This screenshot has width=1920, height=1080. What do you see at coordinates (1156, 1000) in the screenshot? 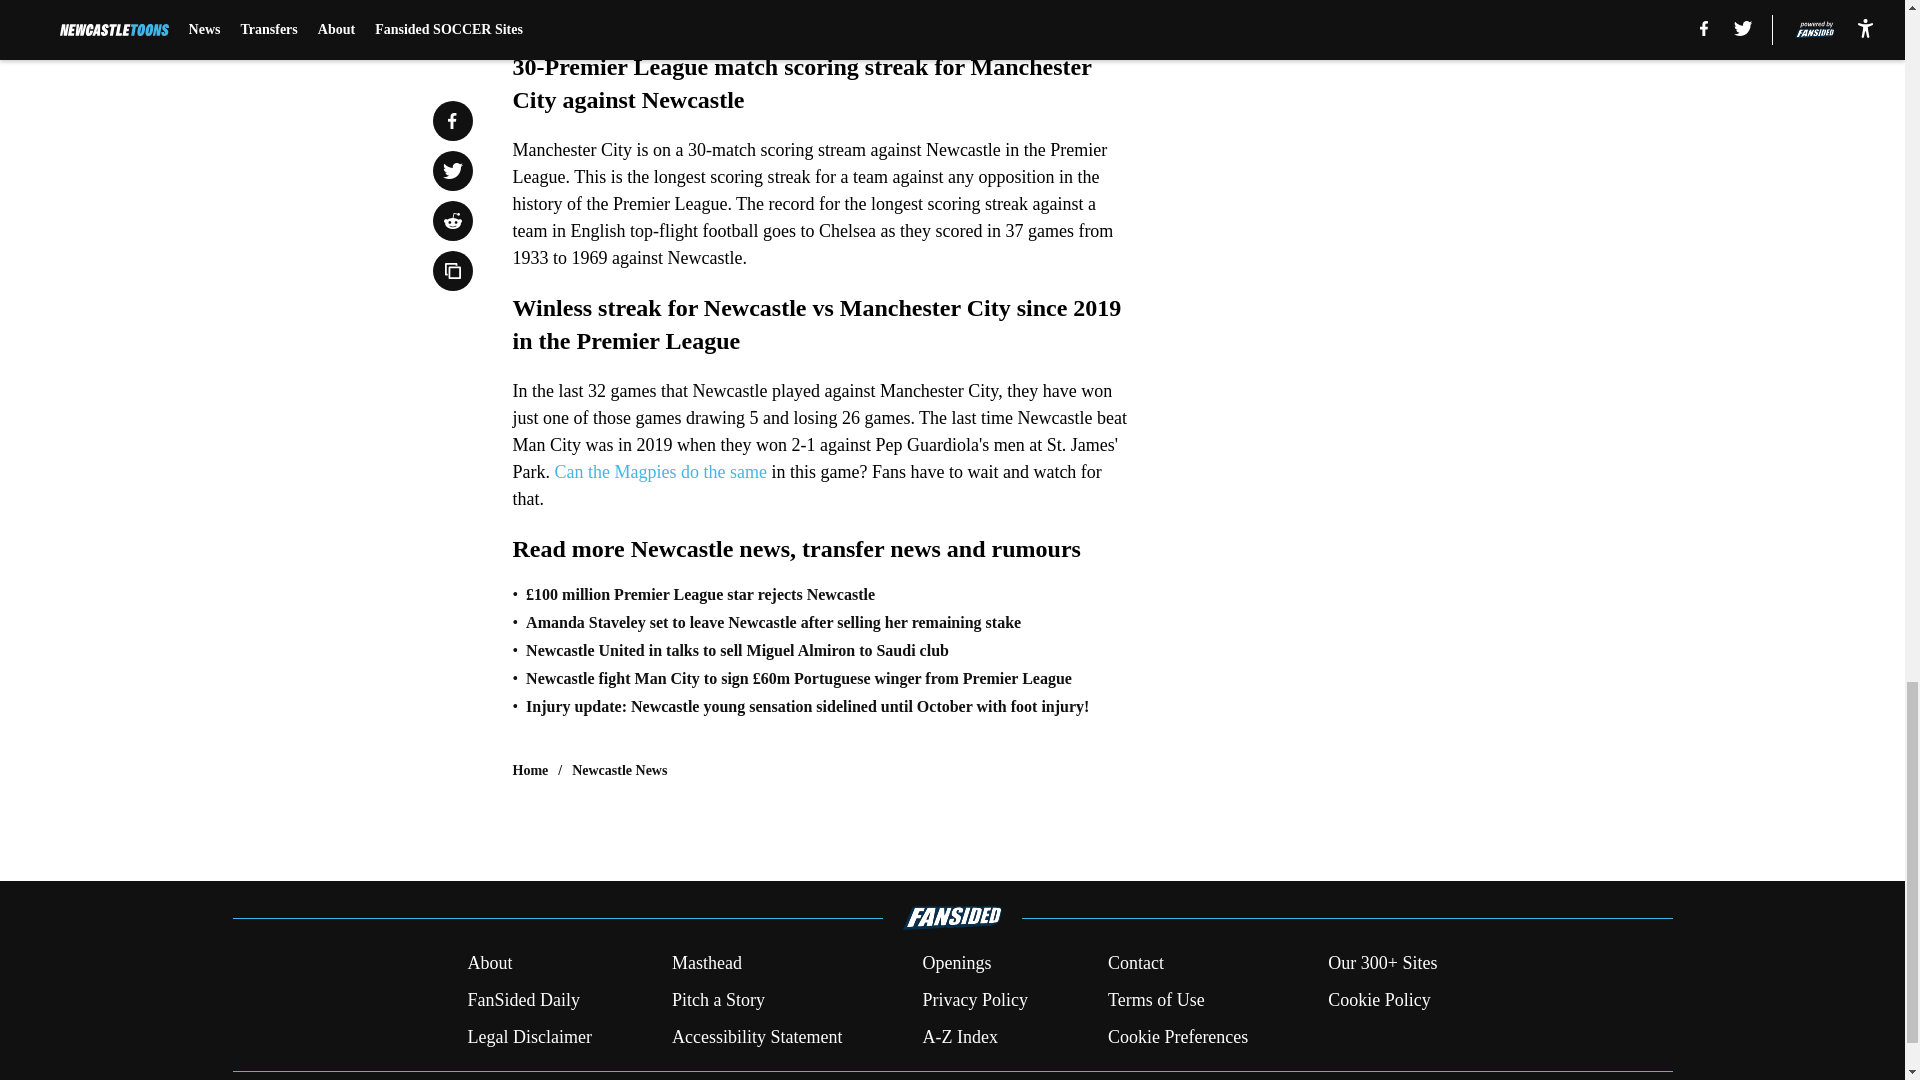
I see `Terms of Use` at bounding box center [1156, 1000].